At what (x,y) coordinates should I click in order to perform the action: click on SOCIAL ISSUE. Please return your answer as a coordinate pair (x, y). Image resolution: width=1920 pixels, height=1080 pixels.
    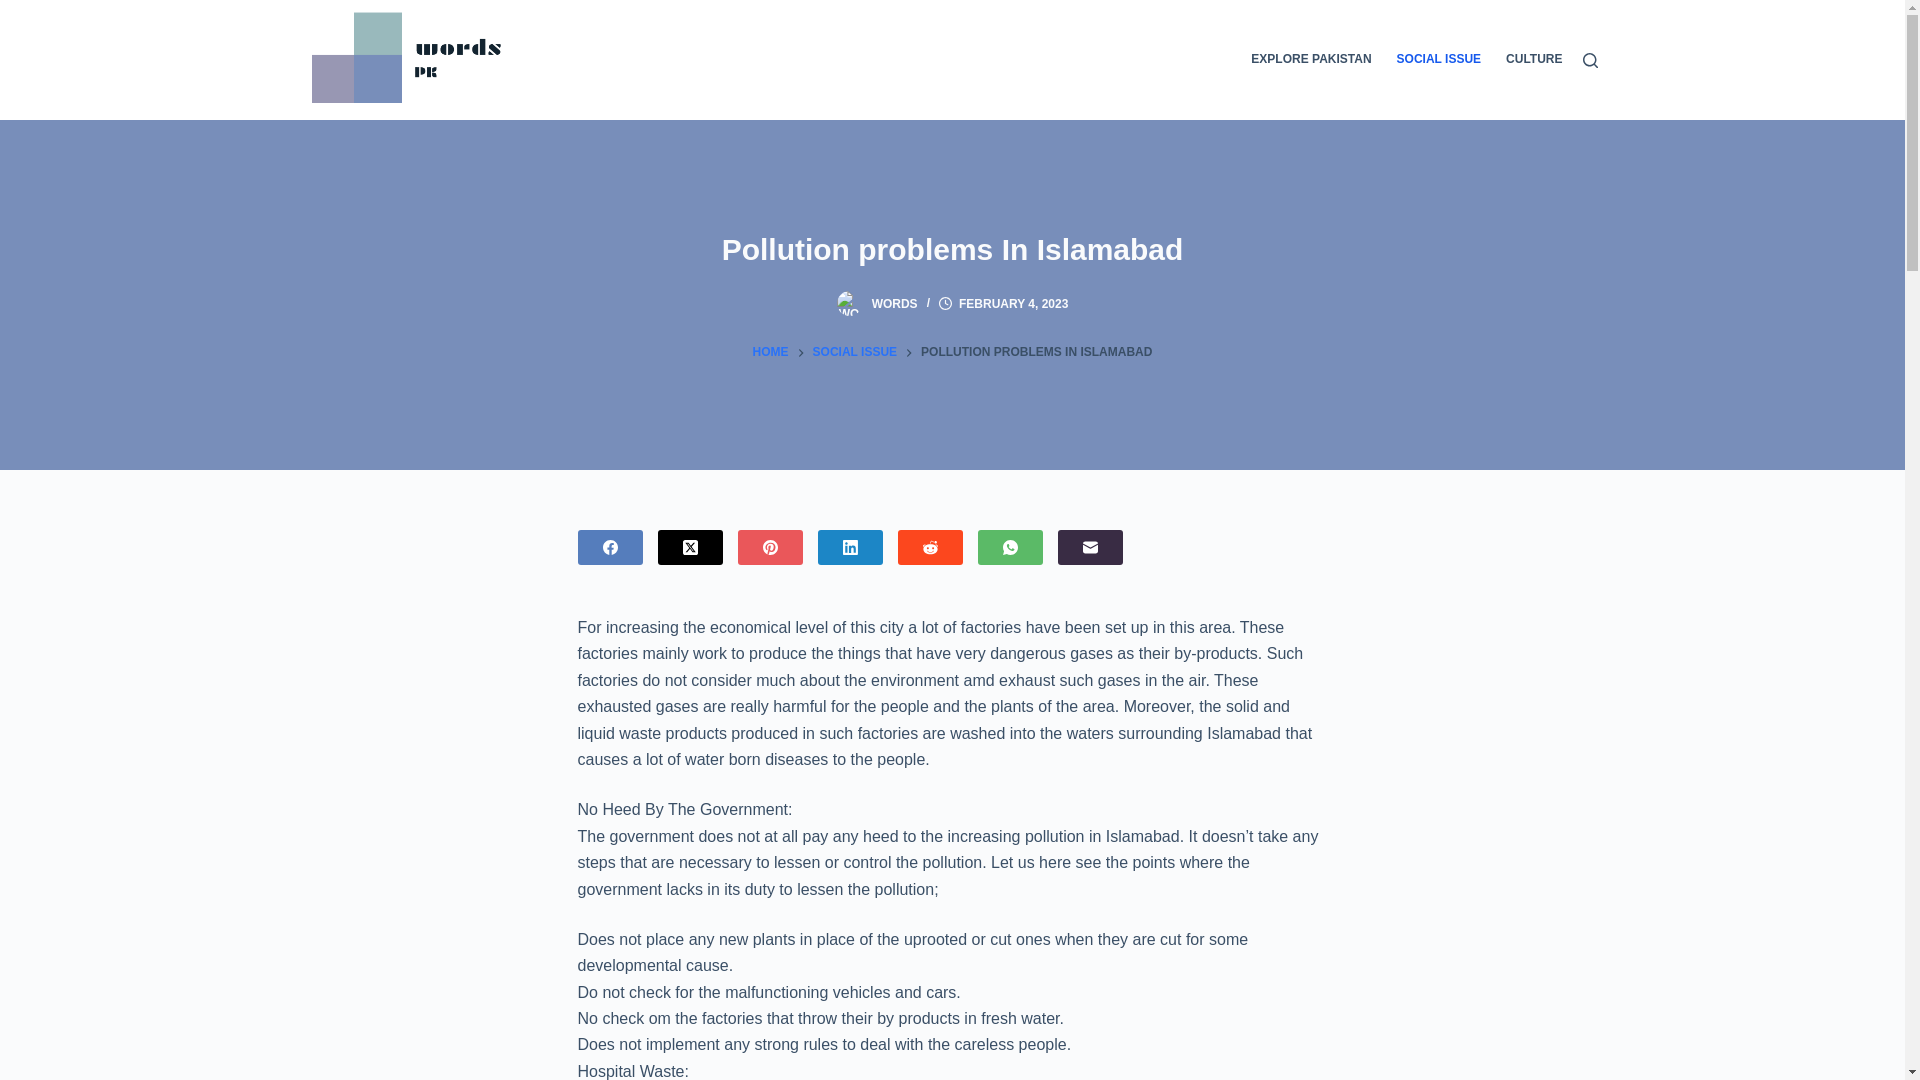
    Looking at the image, I should click on (1438, 60).